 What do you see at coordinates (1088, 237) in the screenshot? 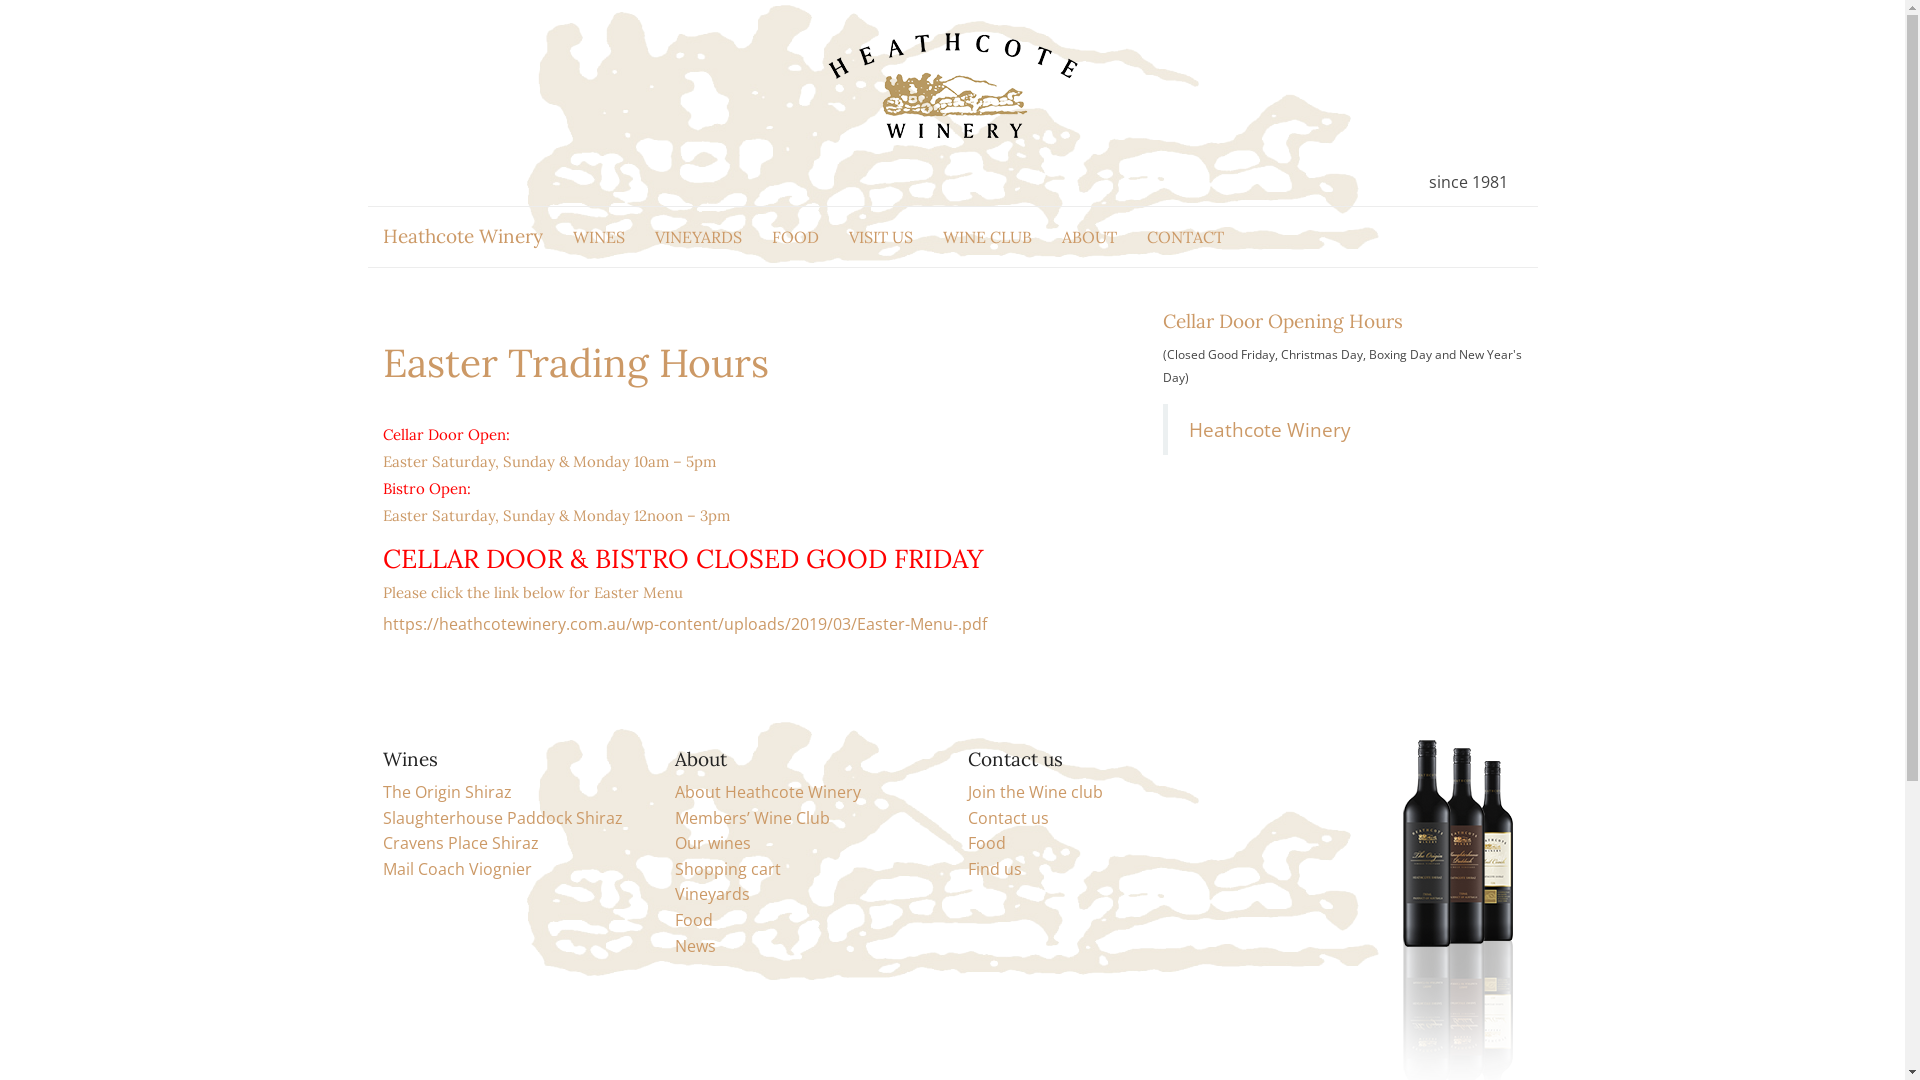
I see `ABOUT` at bounding box center [1088, 237].